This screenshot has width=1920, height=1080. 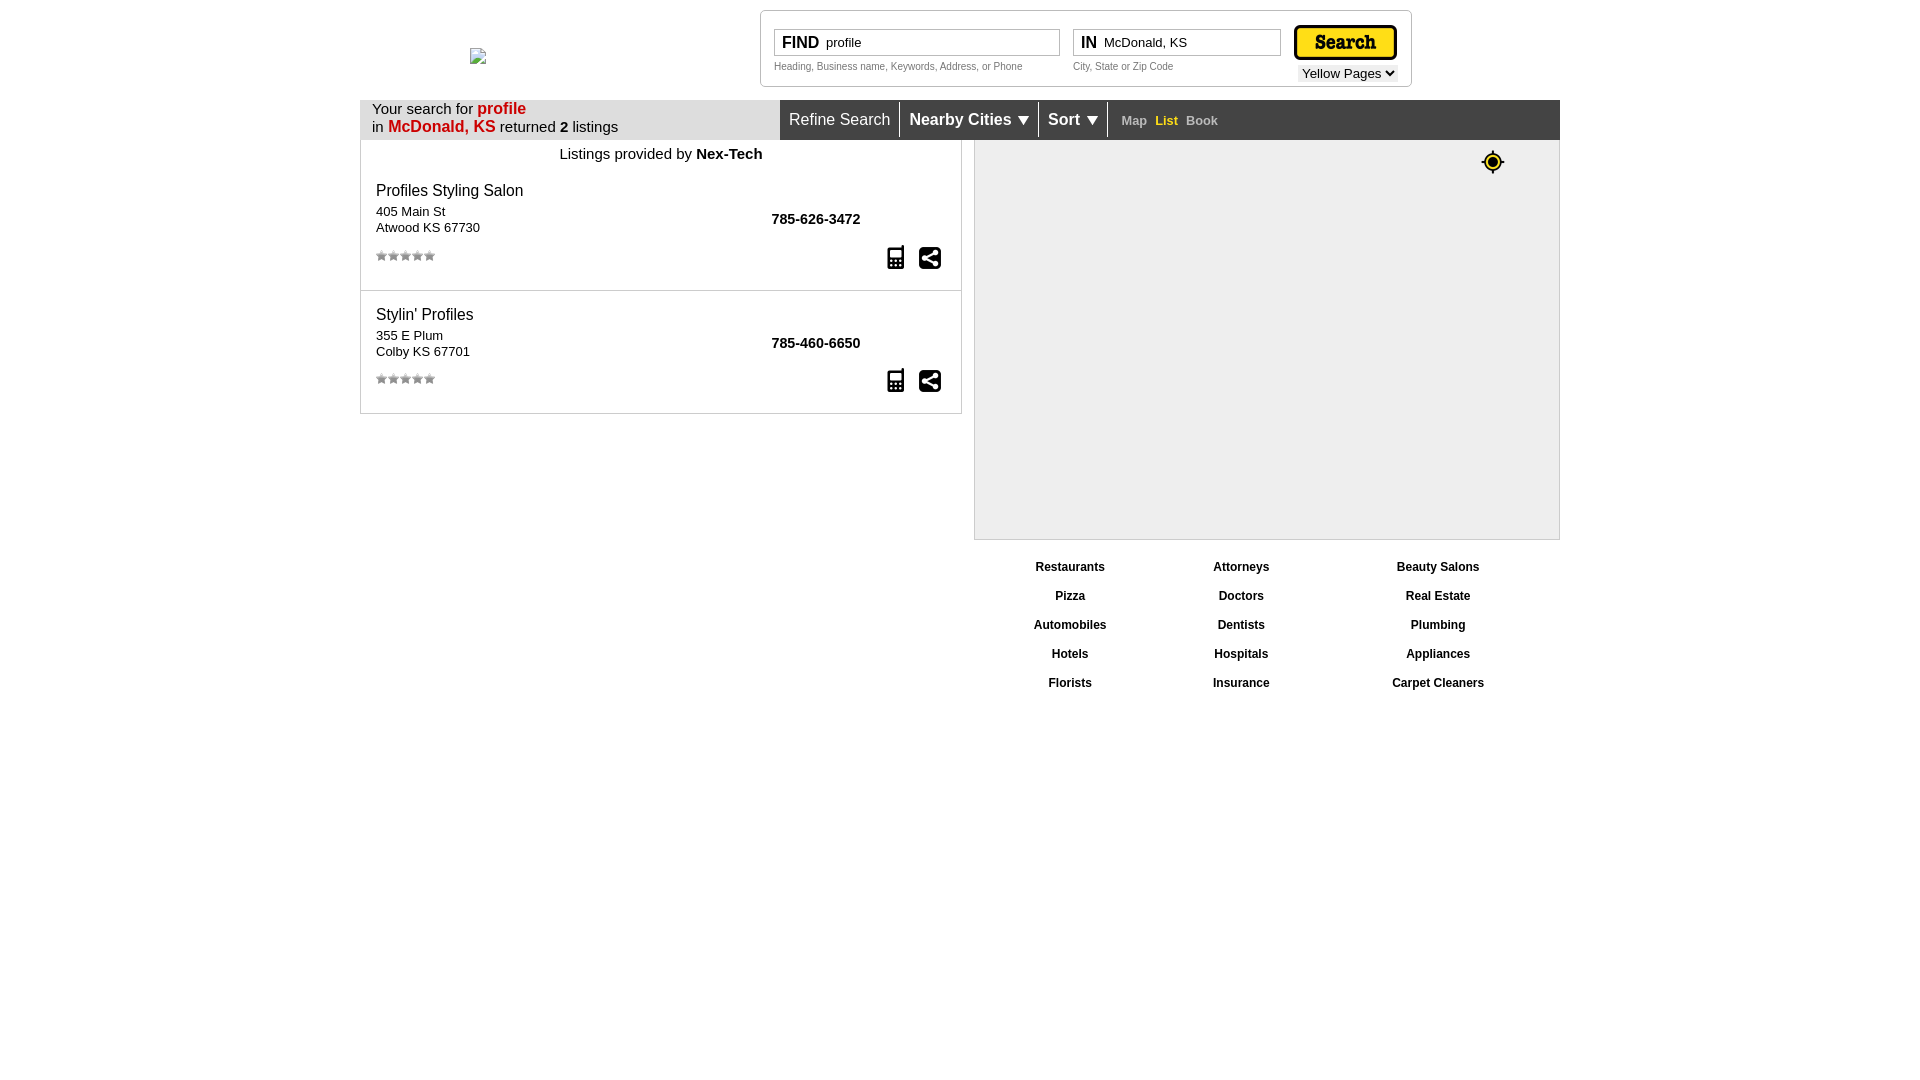 What do you see at coordinates (1070, 654) in the screenshot?
I see `Hotels` at bounding box center [1070, 654].